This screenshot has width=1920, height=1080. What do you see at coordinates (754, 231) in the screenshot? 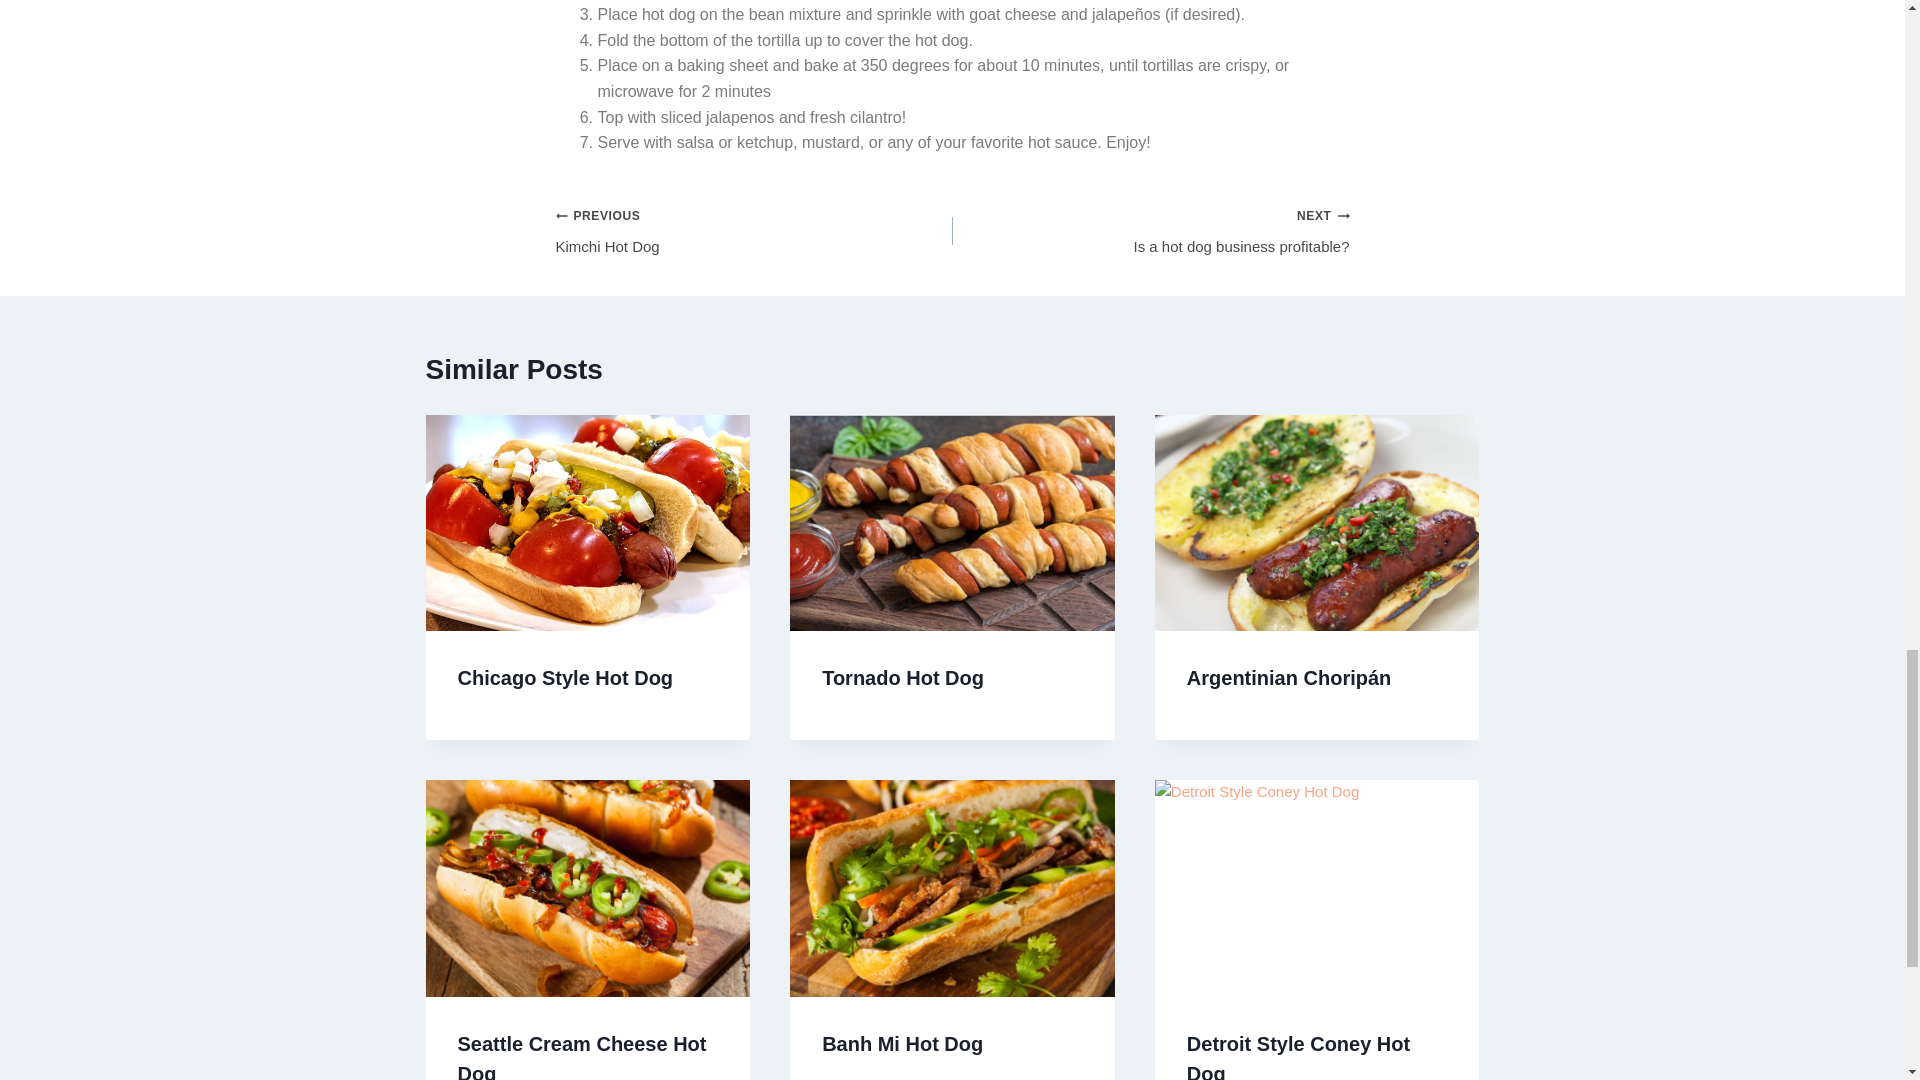
I see `Detroit Style Coney Hot Dog` at bounding box center [754, 231].